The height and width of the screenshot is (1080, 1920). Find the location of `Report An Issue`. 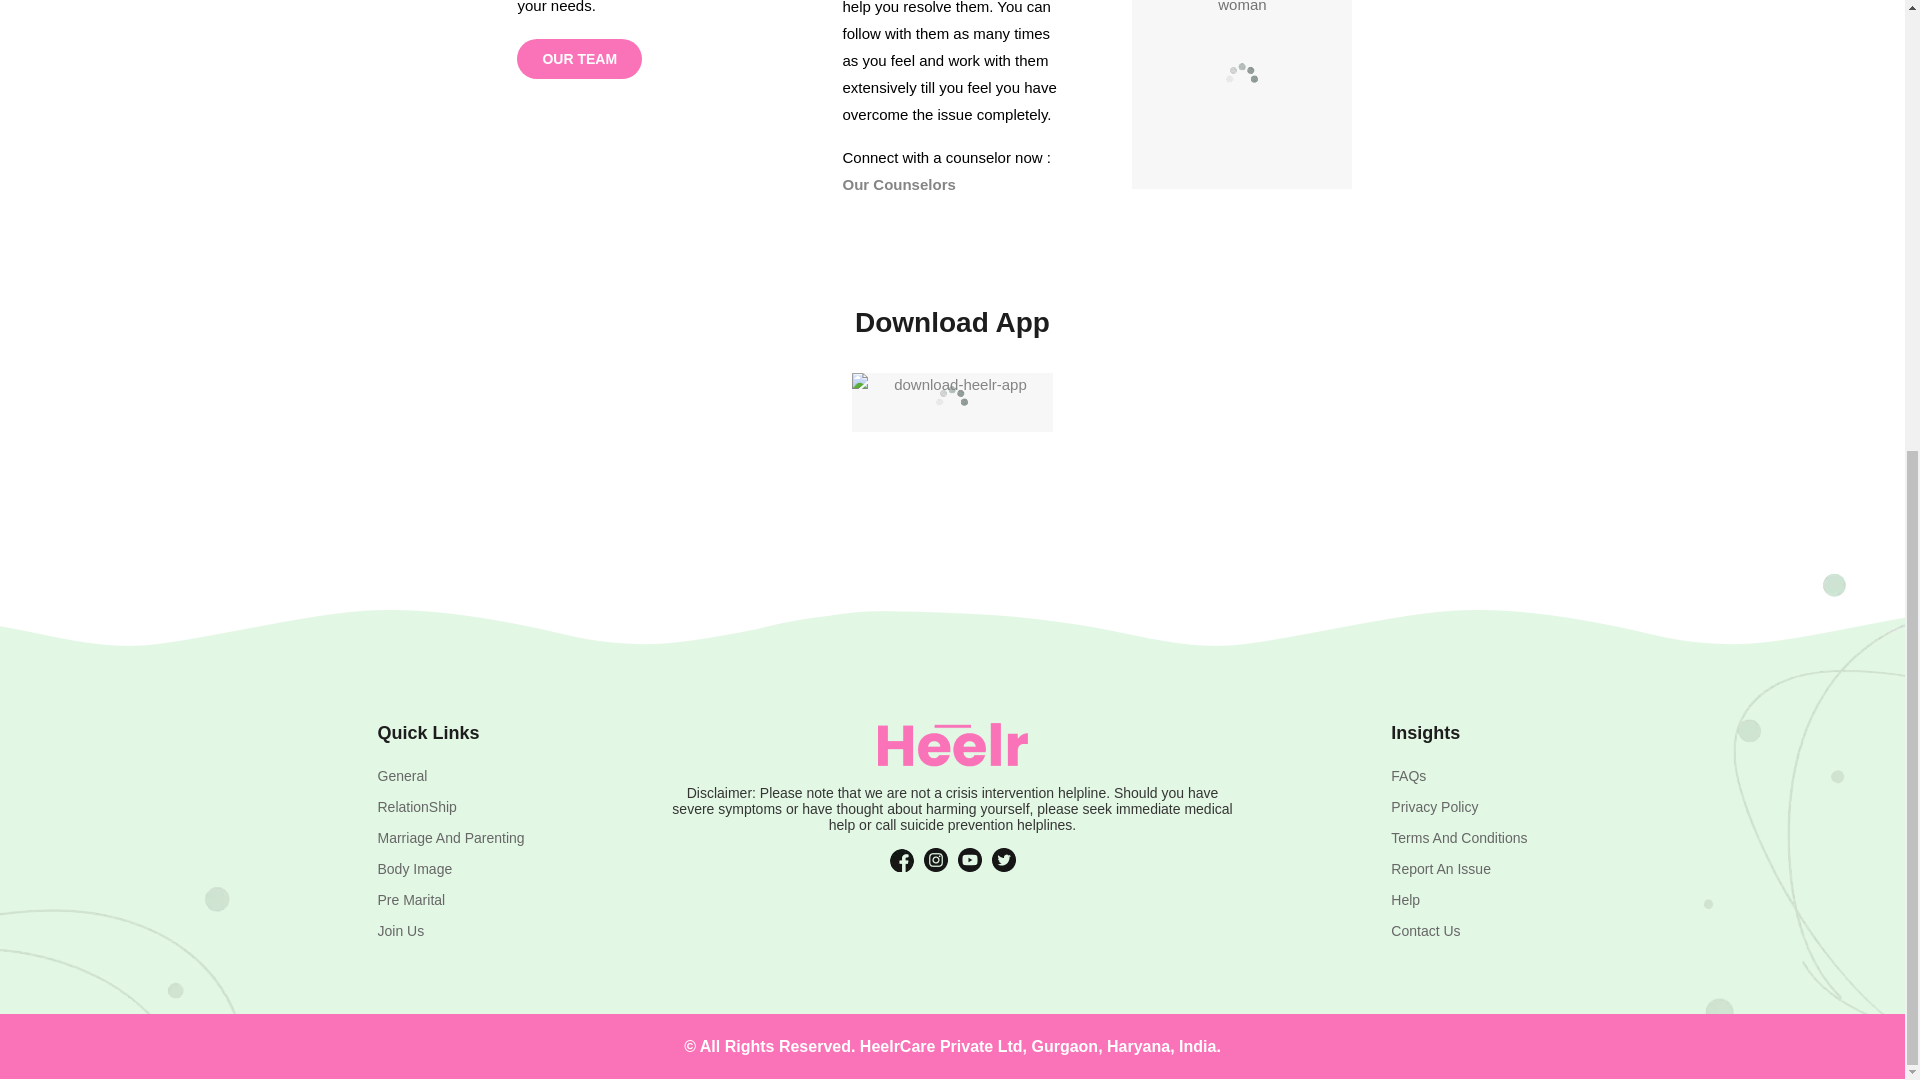

Report An Issue is located at coordinates (1440, 868).